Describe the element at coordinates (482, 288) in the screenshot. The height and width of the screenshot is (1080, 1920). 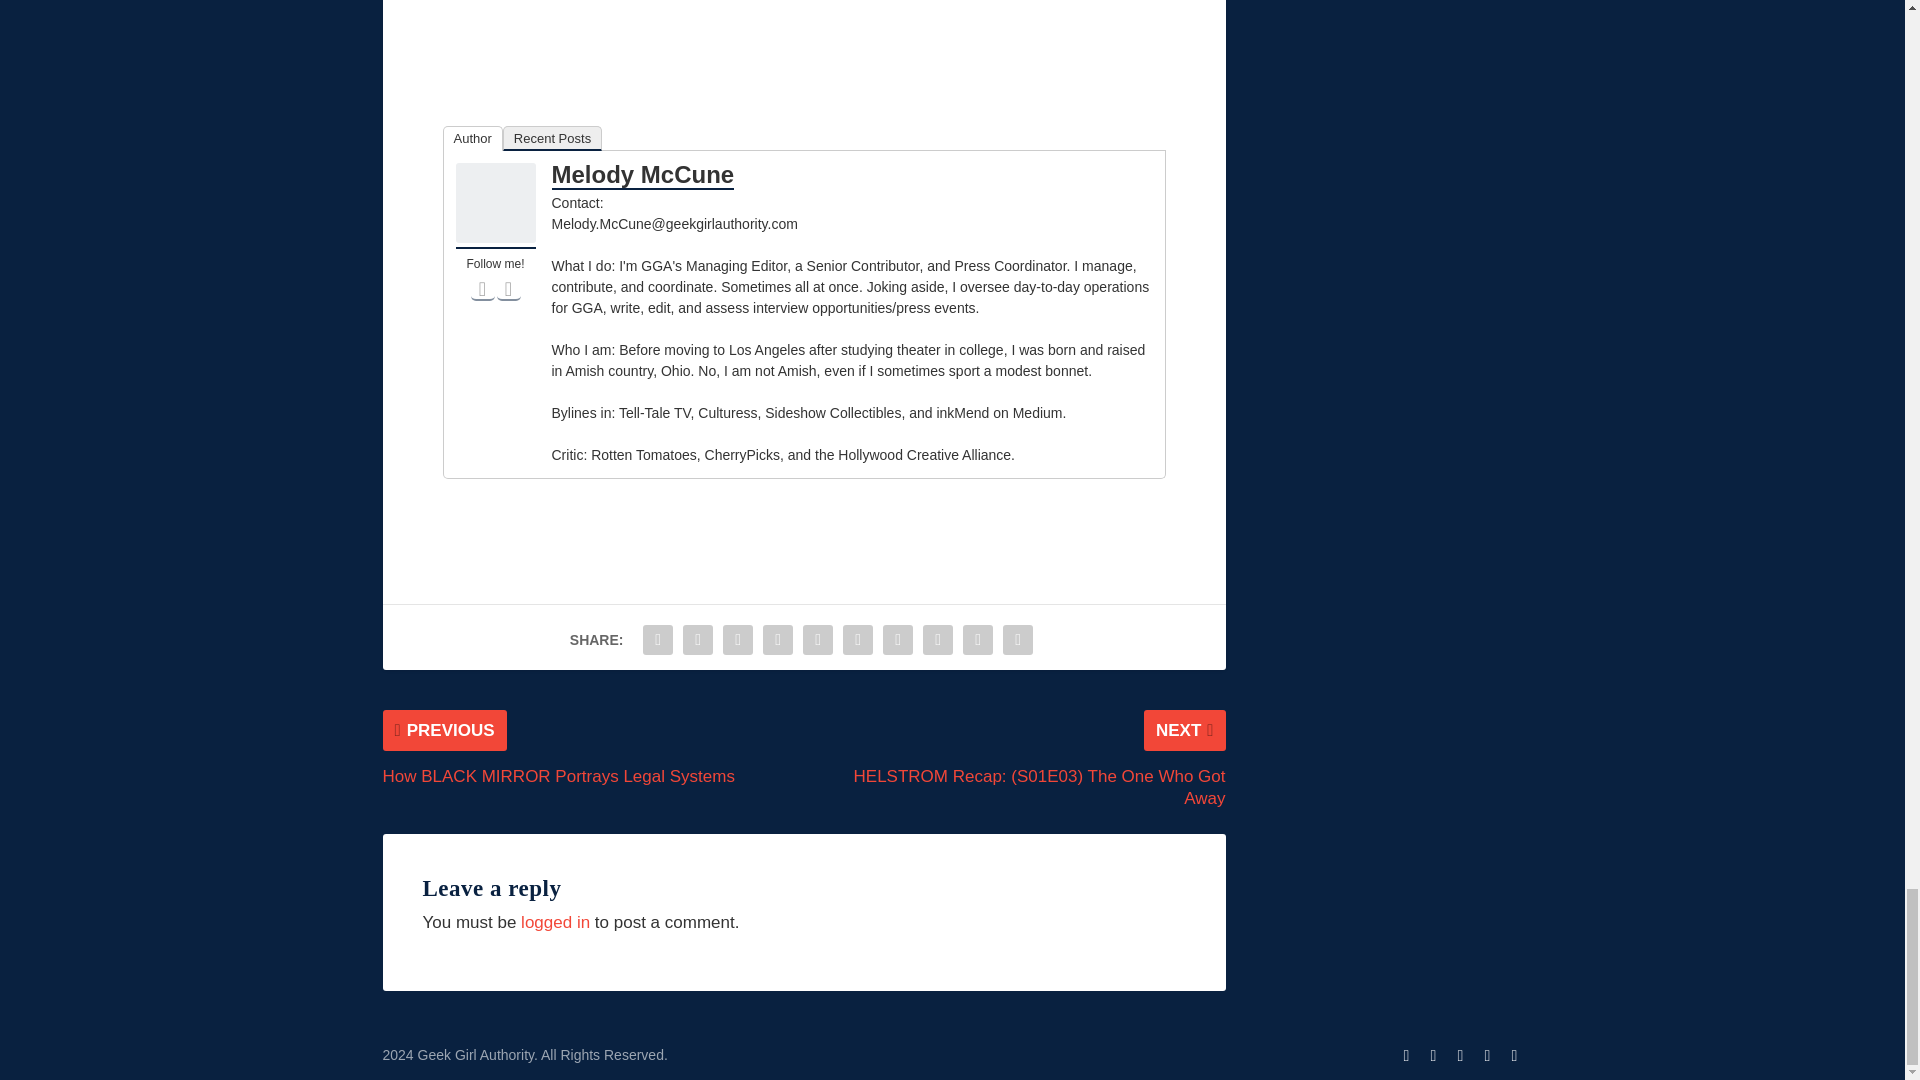
I see `Facebook` at that location.